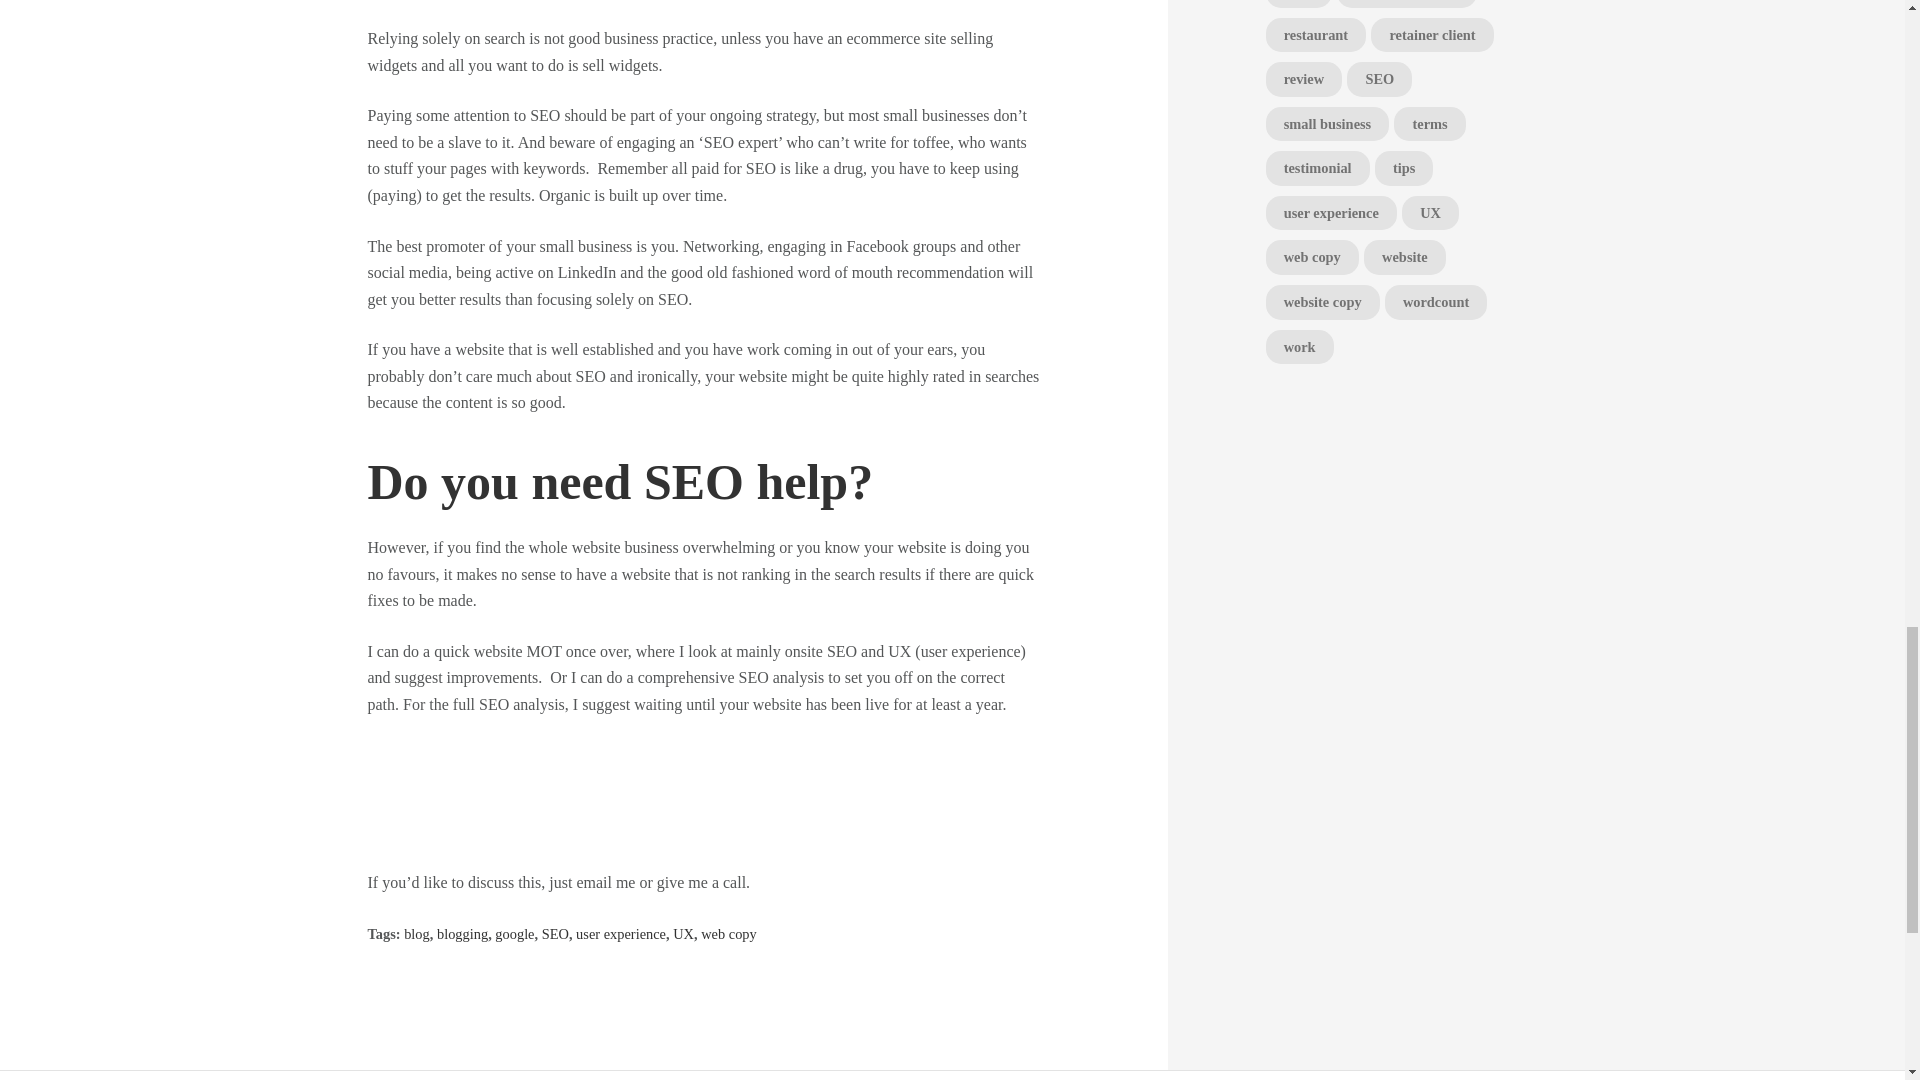 The height and width of the screenshot is (1080, 1920). I want to click on SEO, so click(554, 933).